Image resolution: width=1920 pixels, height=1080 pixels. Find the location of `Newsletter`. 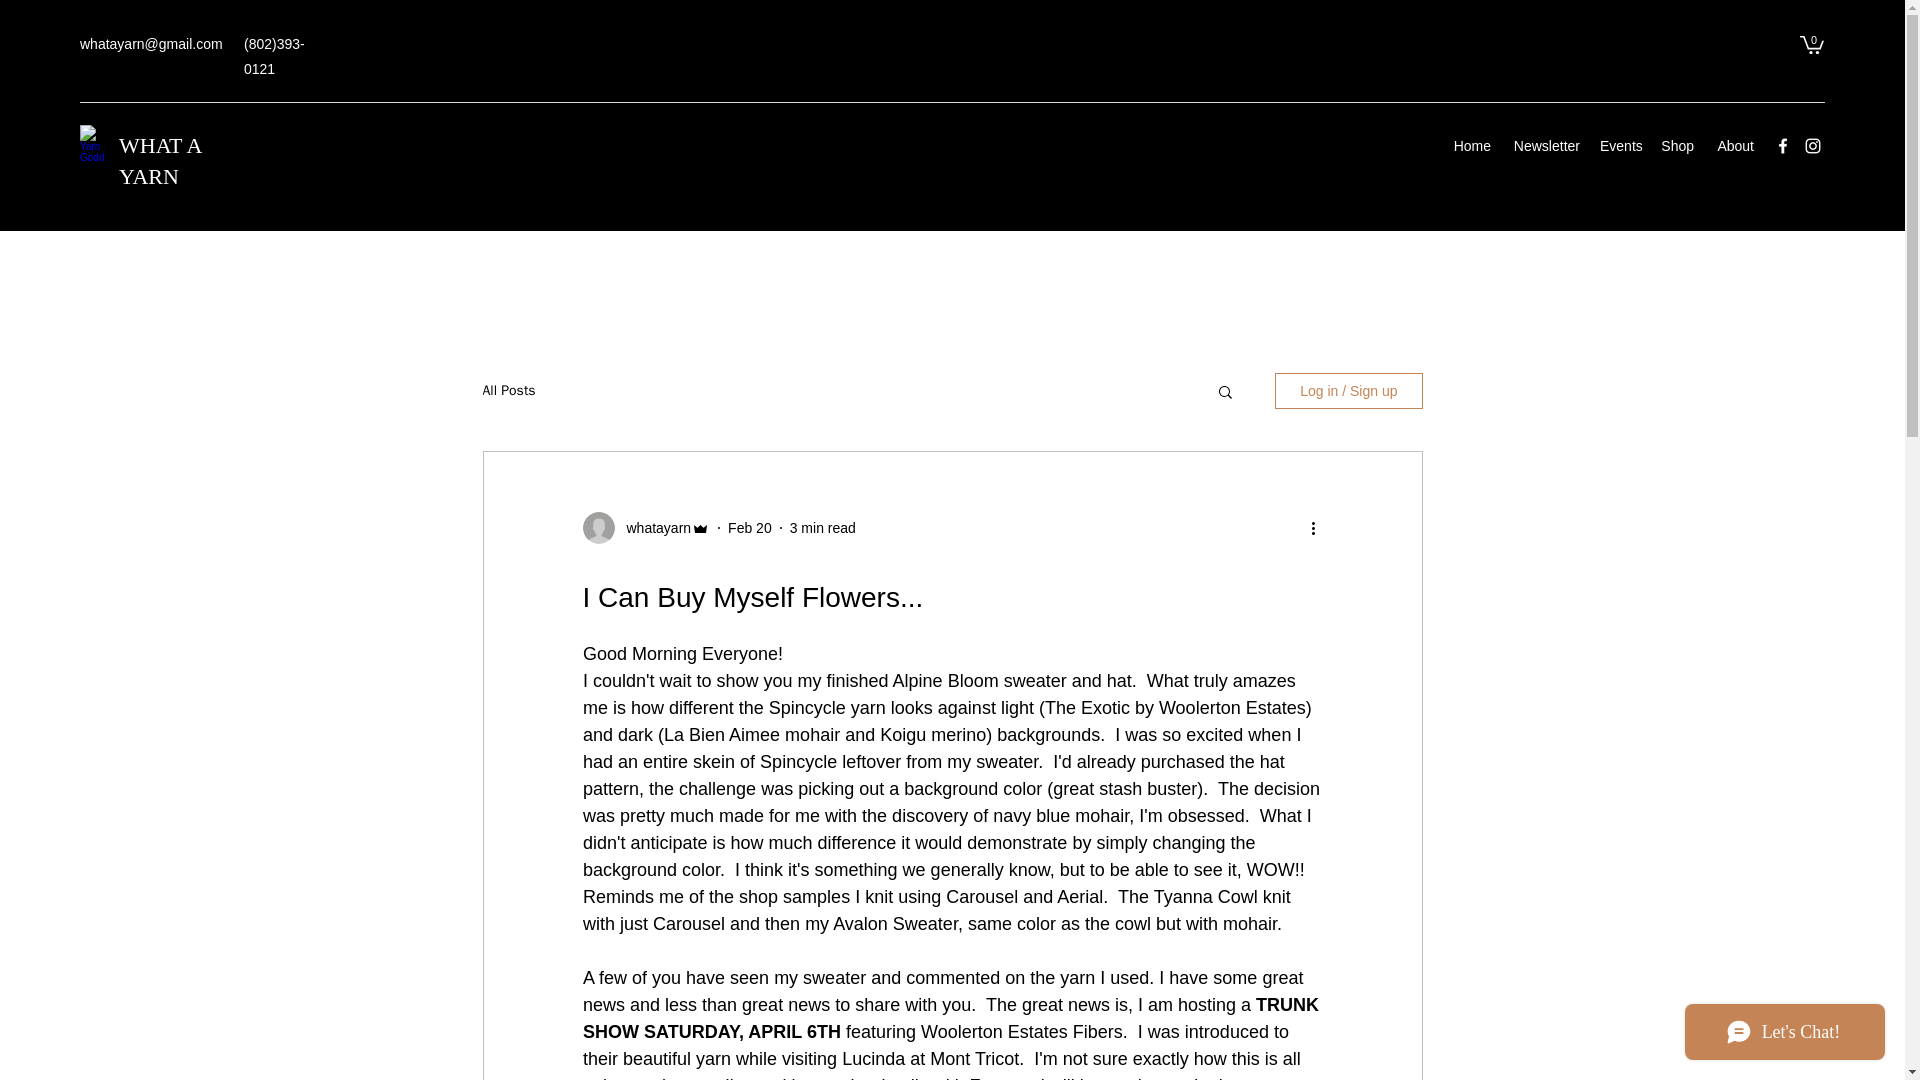

Newsletter is located at coordinates (1545, 145).